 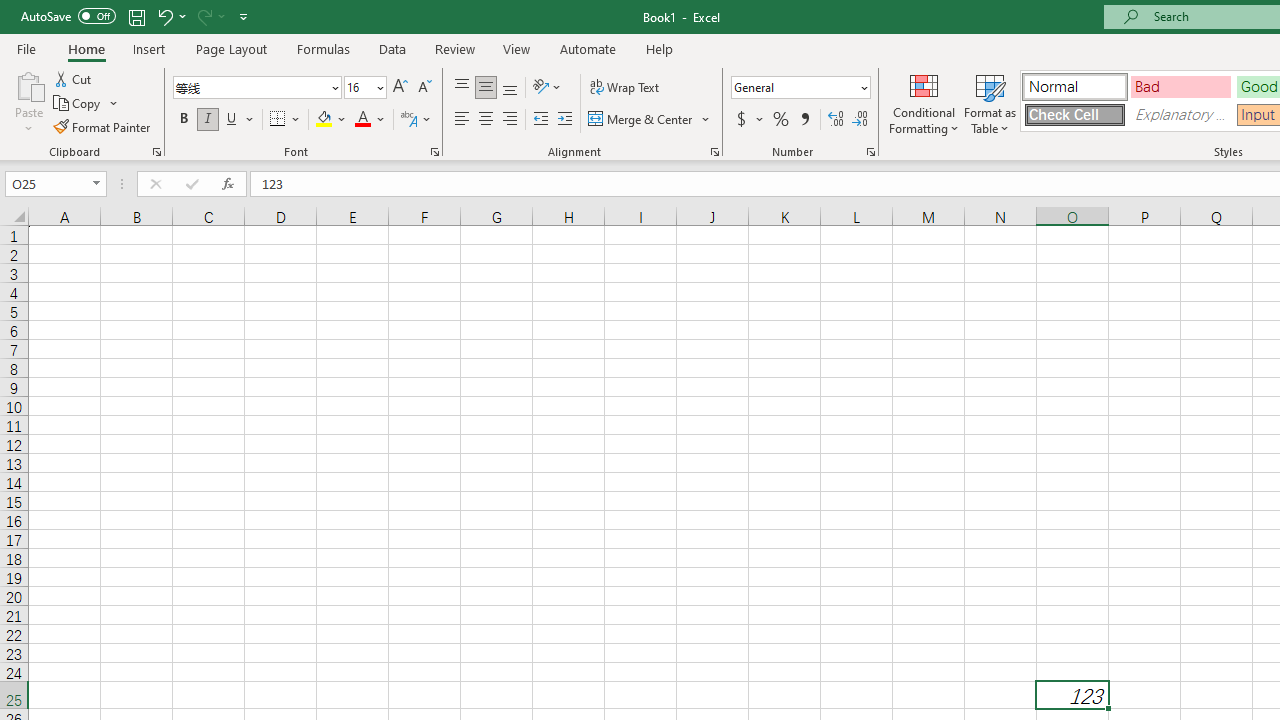 What do you see at coordinates (462, 88) in the screenshot?
I see `Top Align` at bounding box center [462, 88].